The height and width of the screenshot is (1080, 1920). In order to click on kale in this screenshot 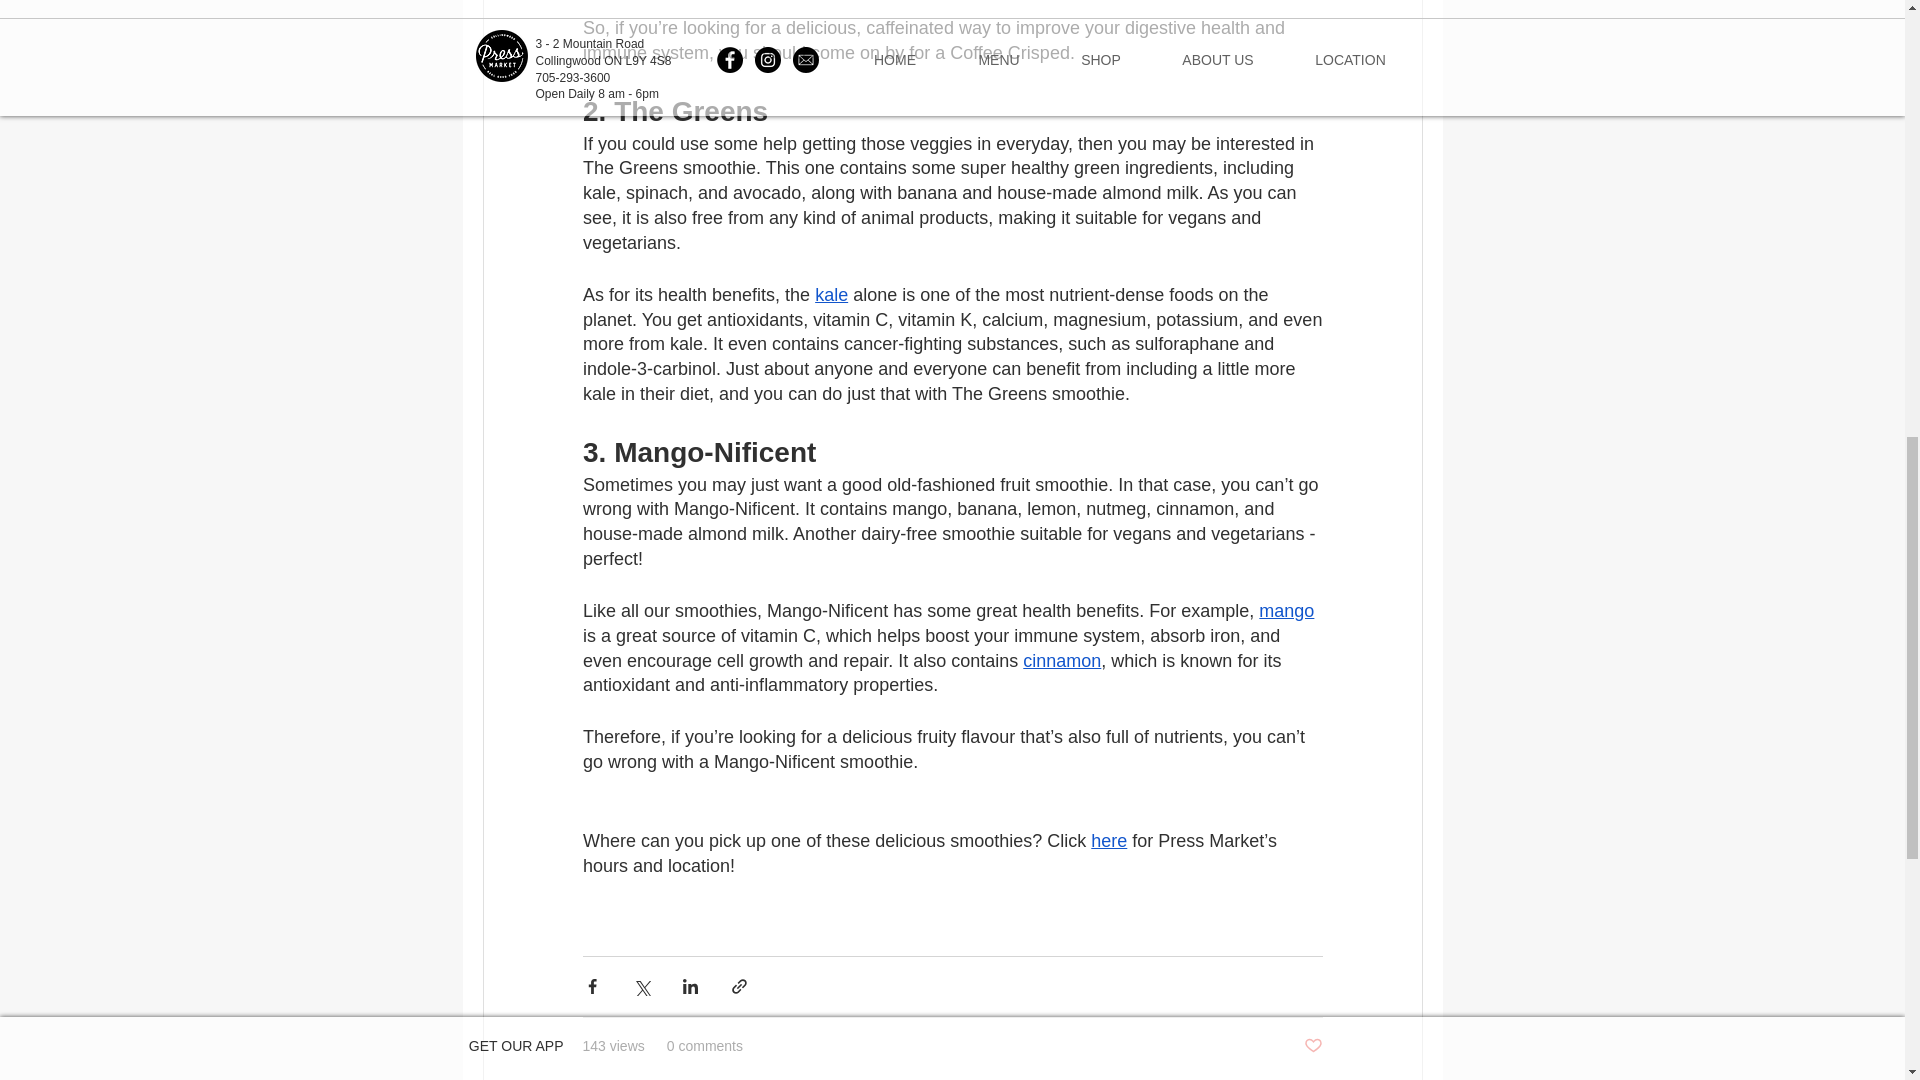, I will do `click(831, 294)`.